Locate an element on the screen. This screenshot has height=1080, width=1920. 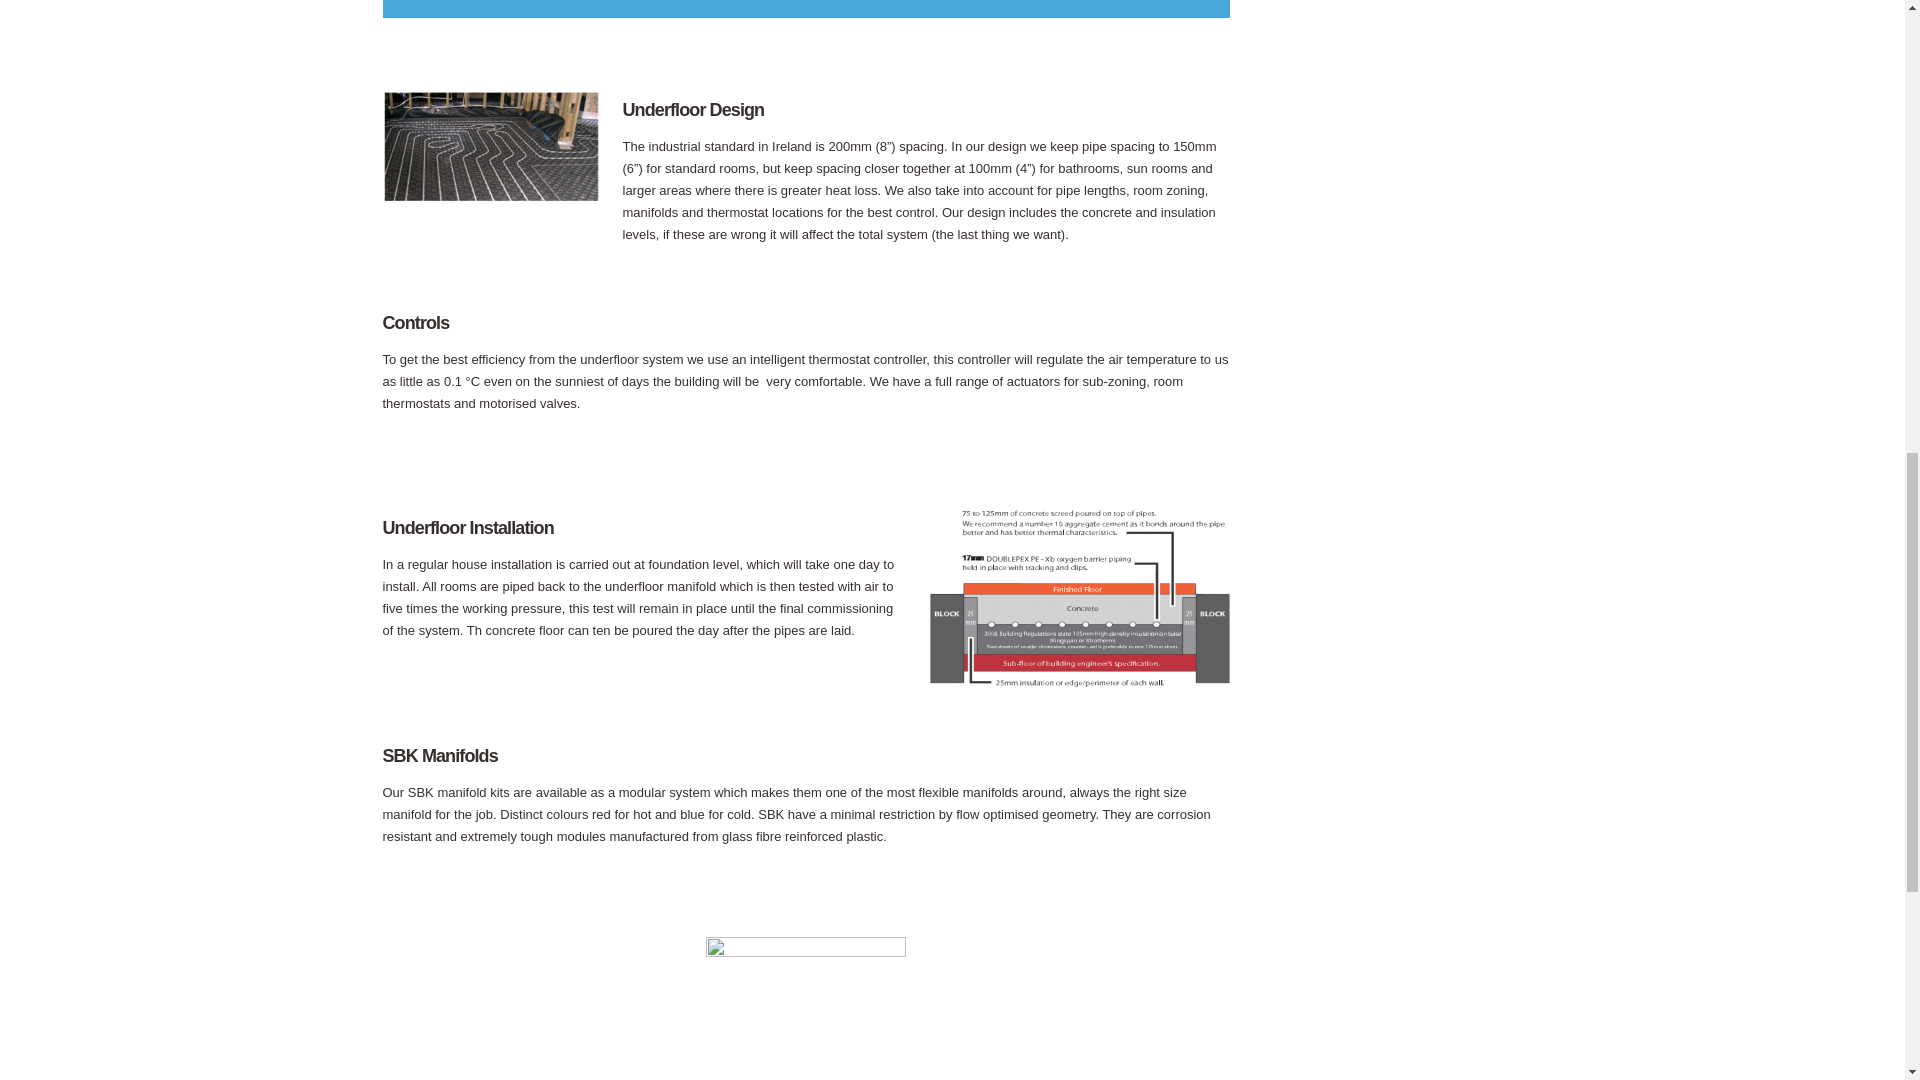
Underfloor piping is located at coordinates (490, 184).